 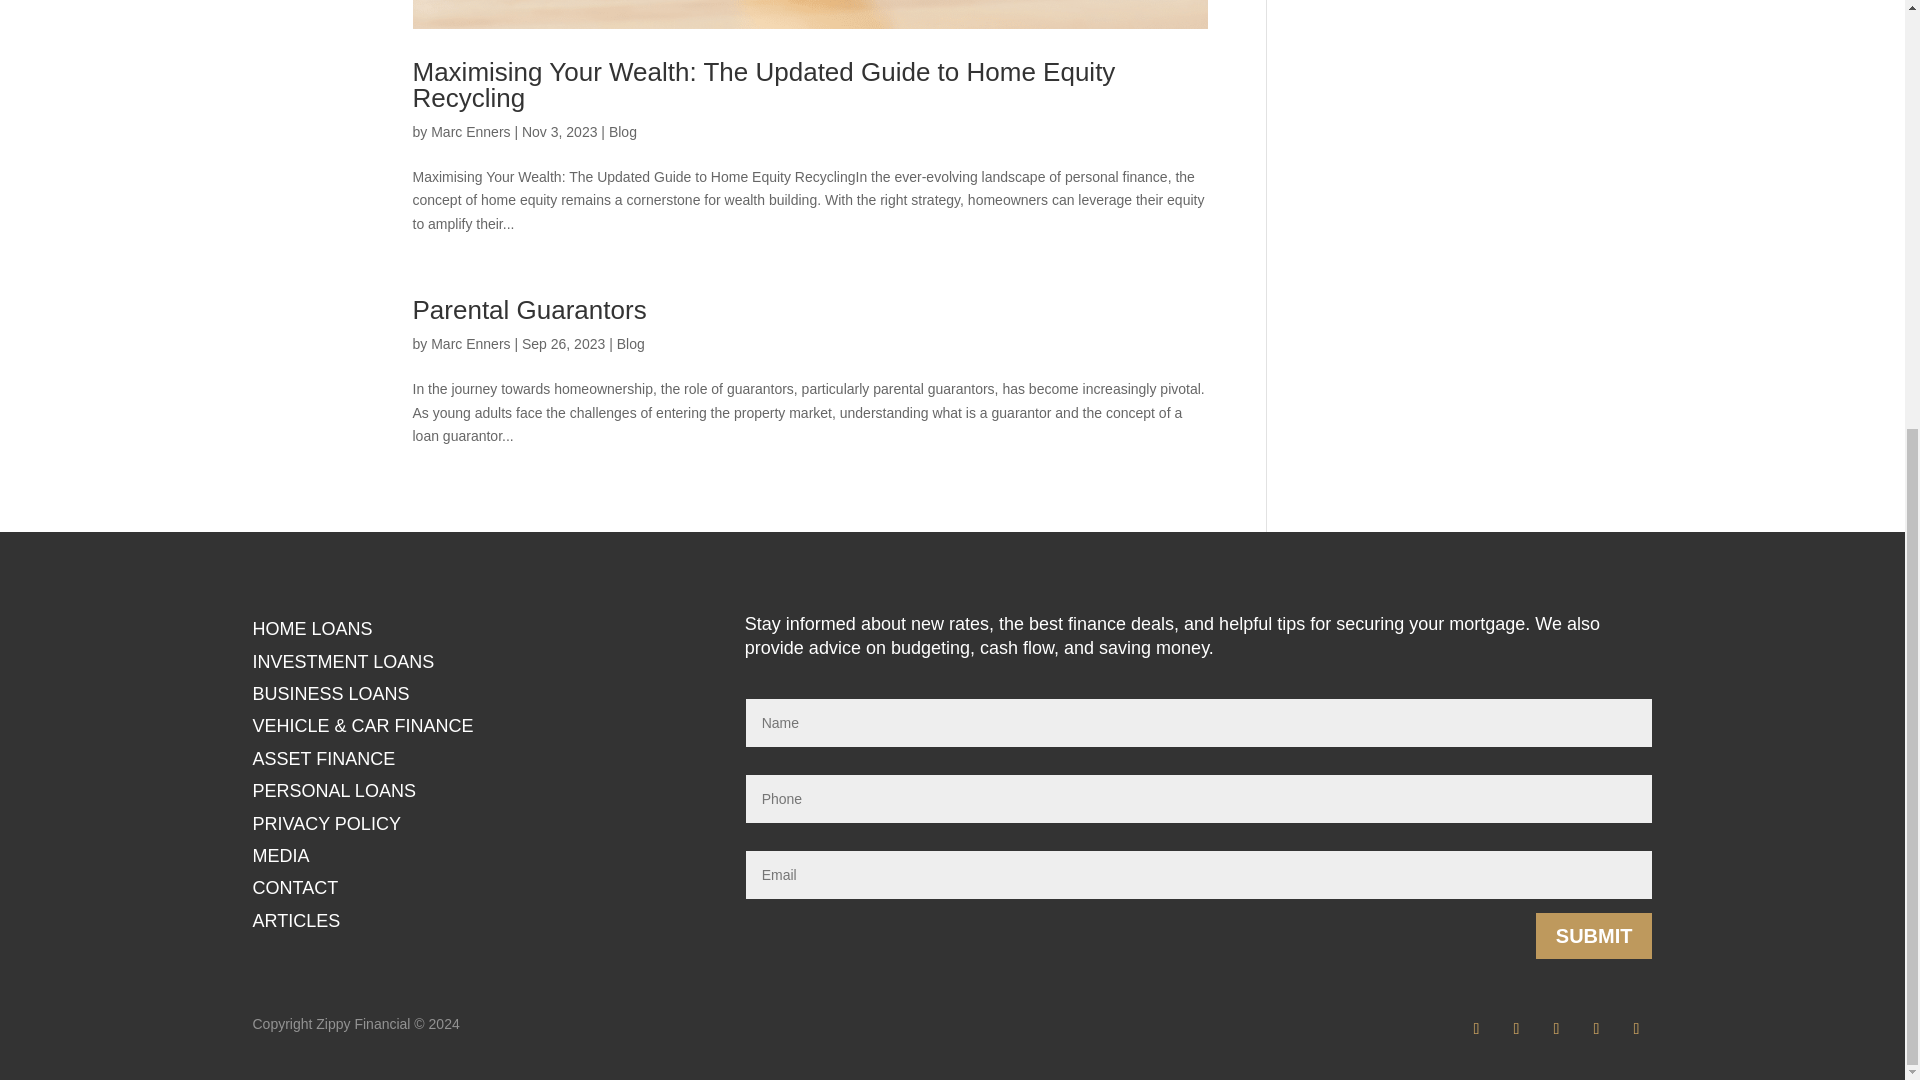 I want to click on Follow on X, so click(x=1596, y=1029).